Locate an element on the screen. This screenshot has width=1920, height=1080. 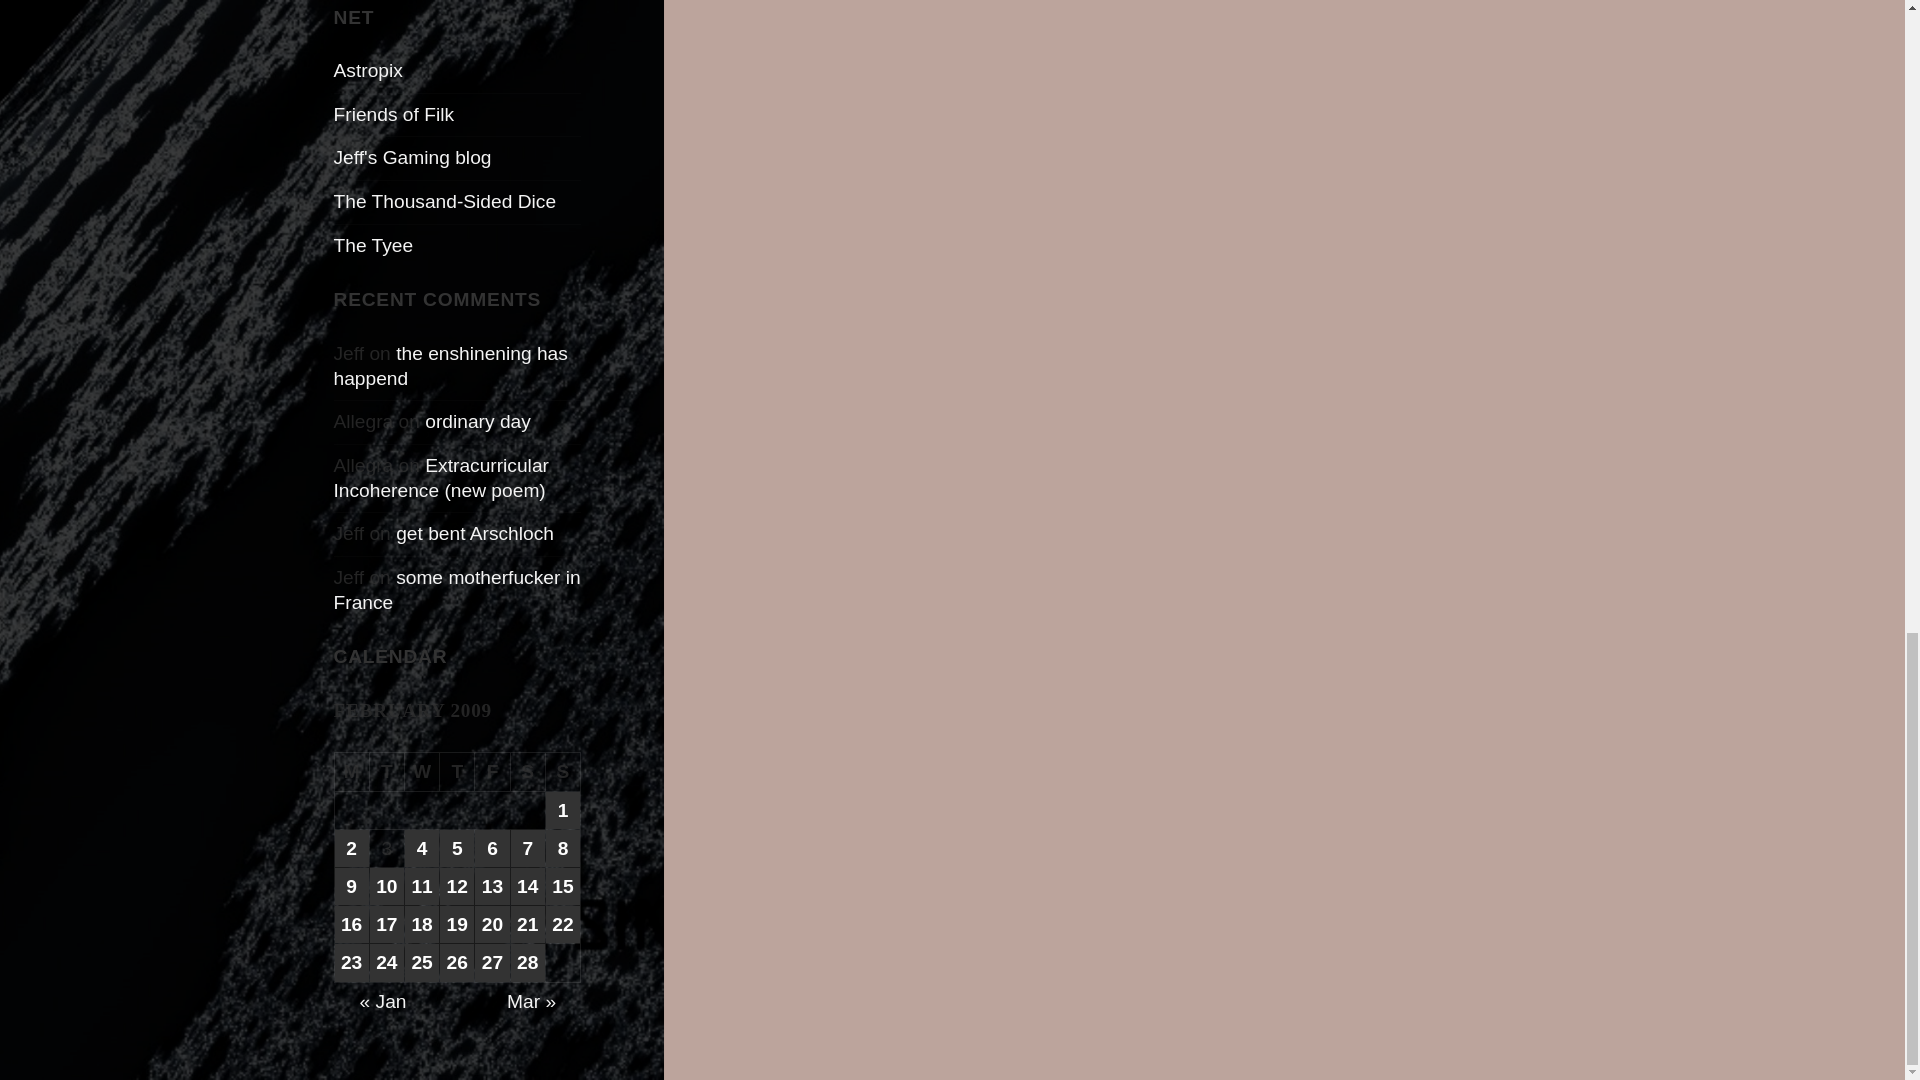
7 is located at coordinates (528, 848).